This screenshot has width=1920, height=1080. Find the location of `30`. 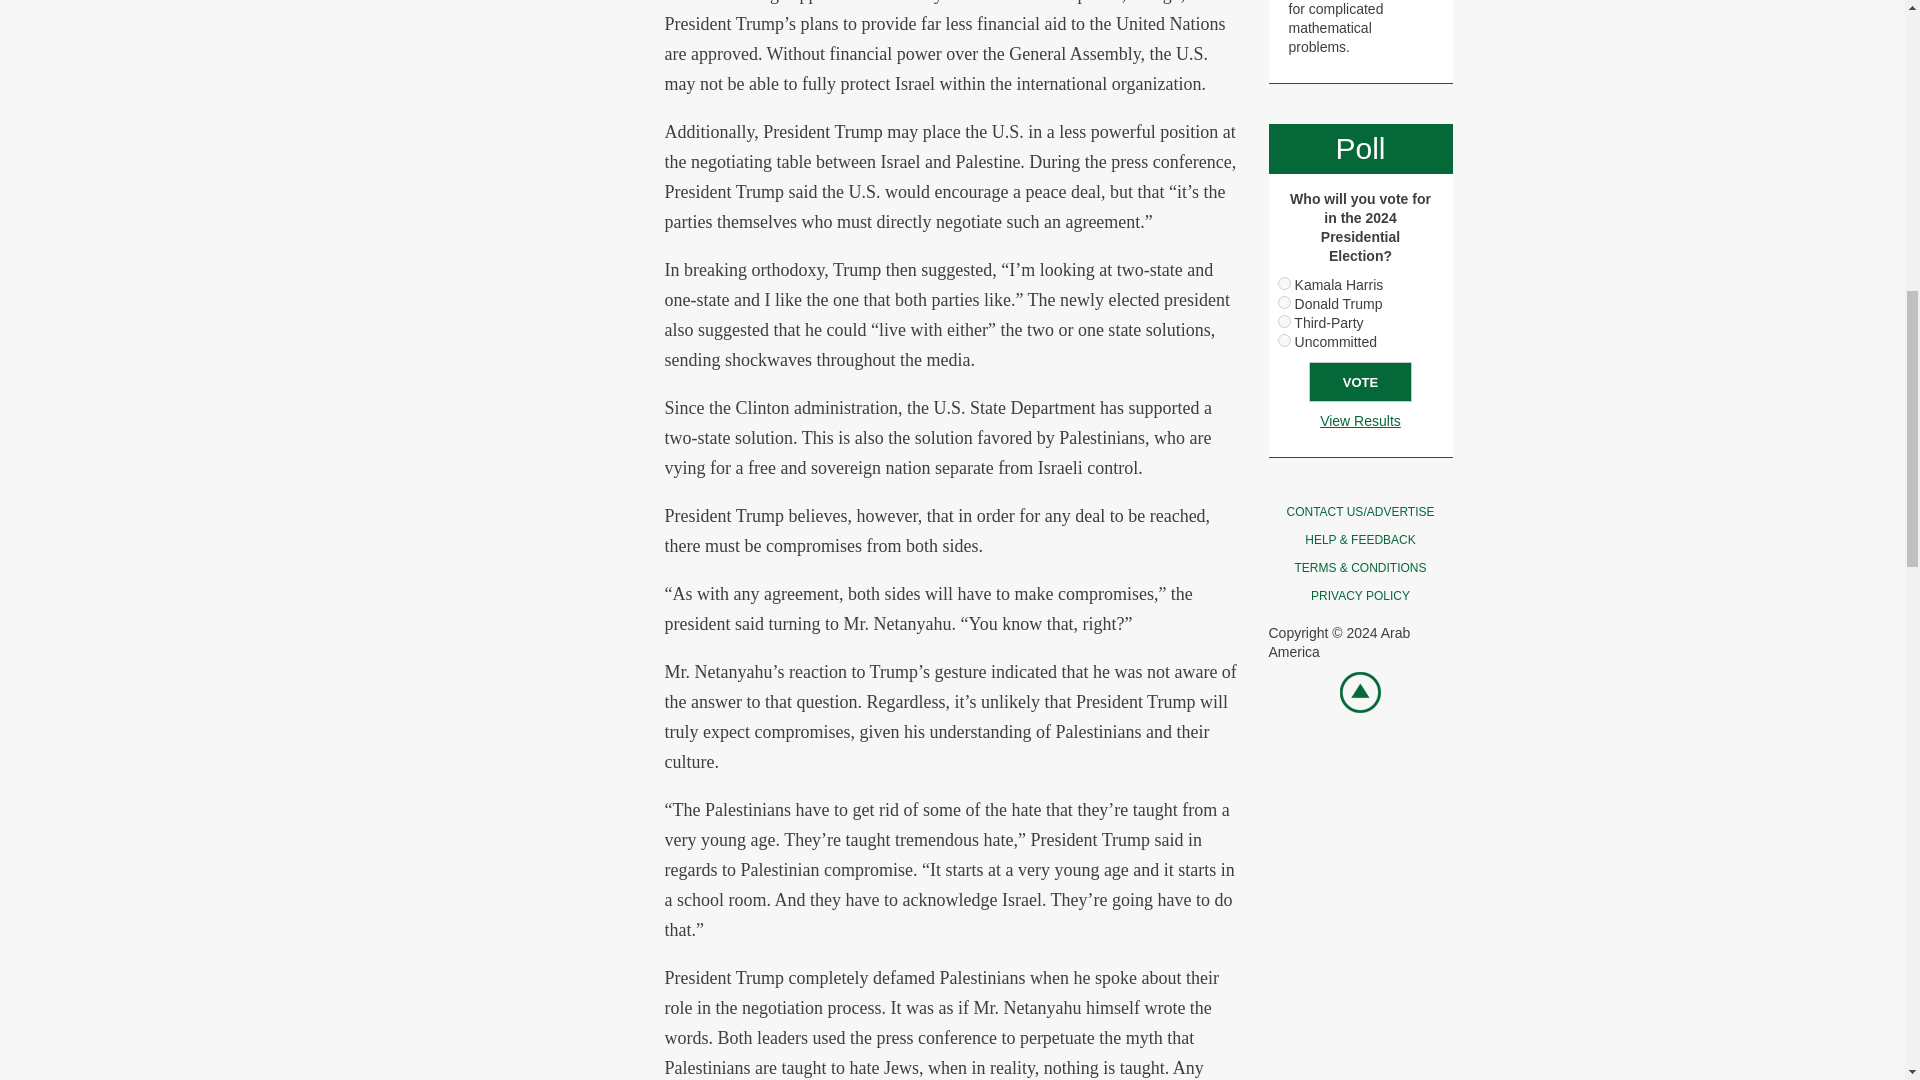

30 is located at coordinates (1284, 302).